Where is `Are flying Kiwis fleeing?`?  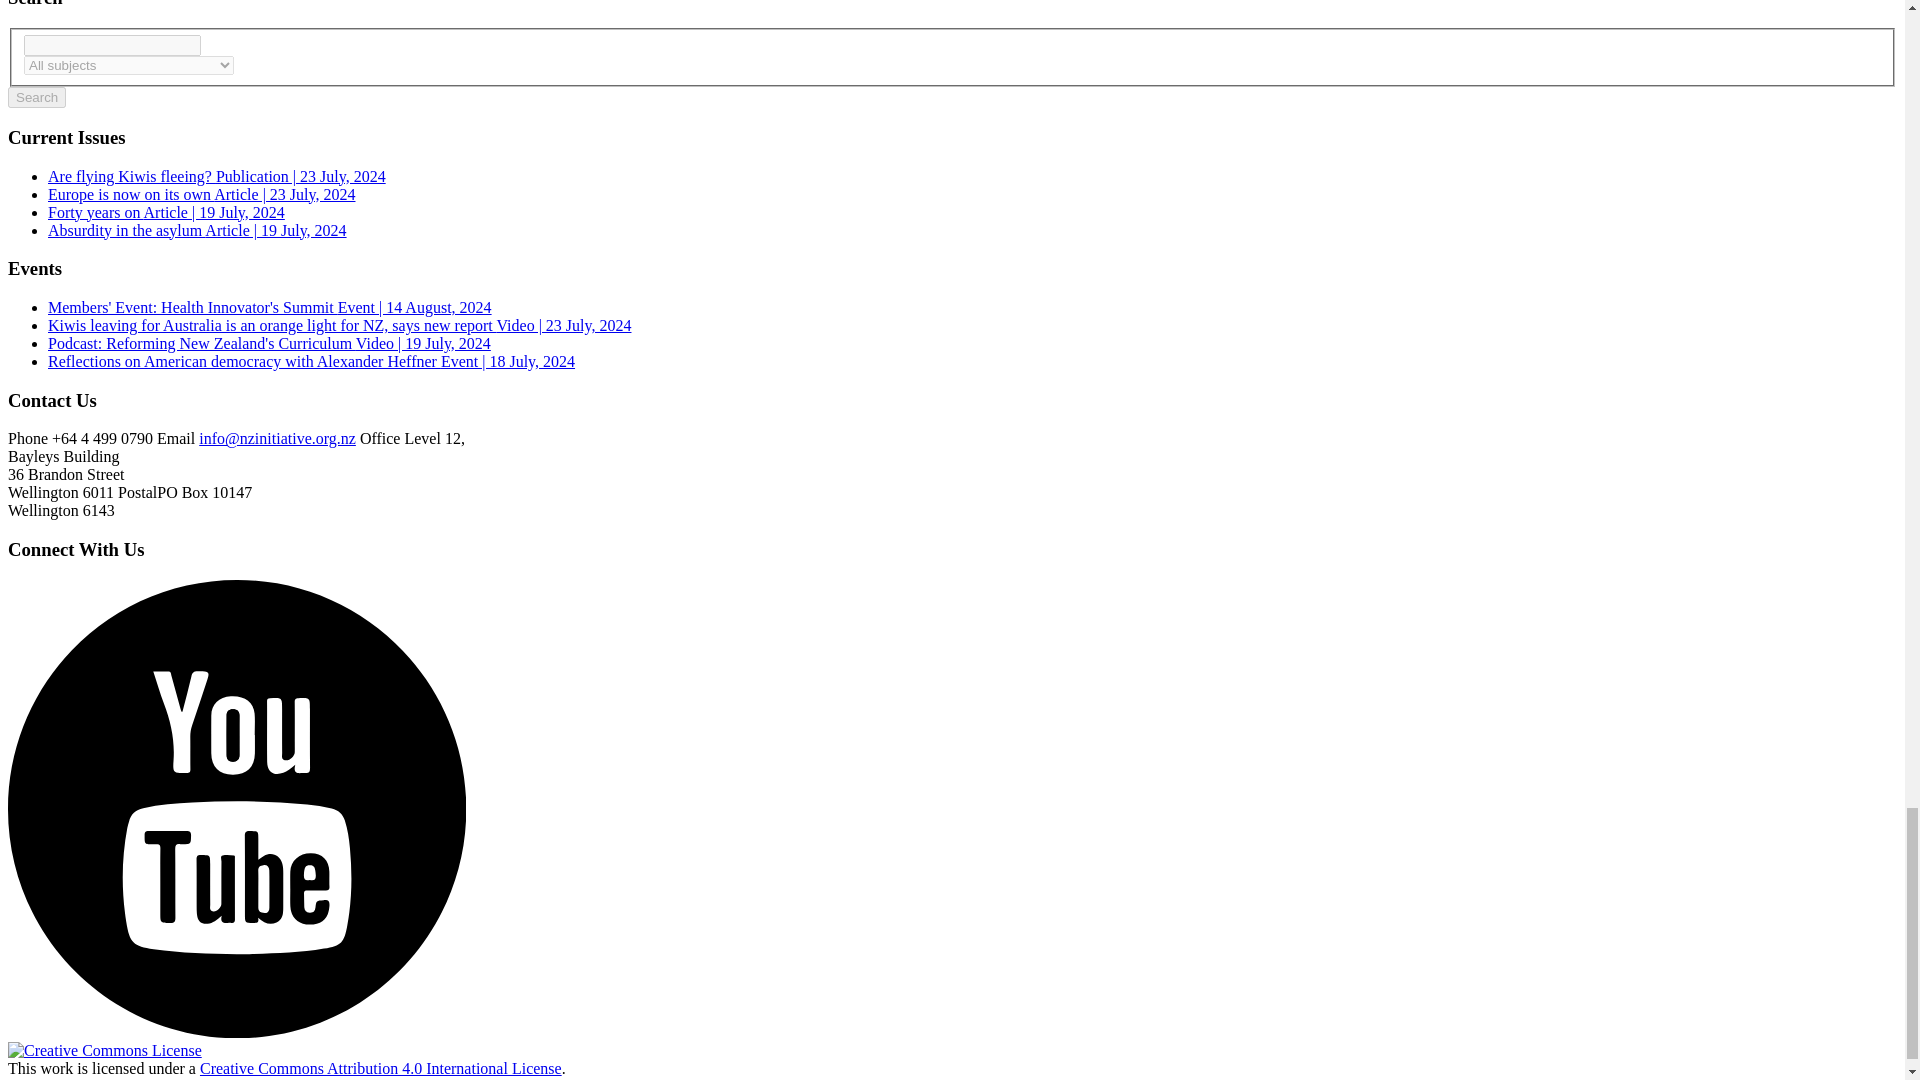 Are flying Kiwis fleeing? is located at coordinates (216, 176).